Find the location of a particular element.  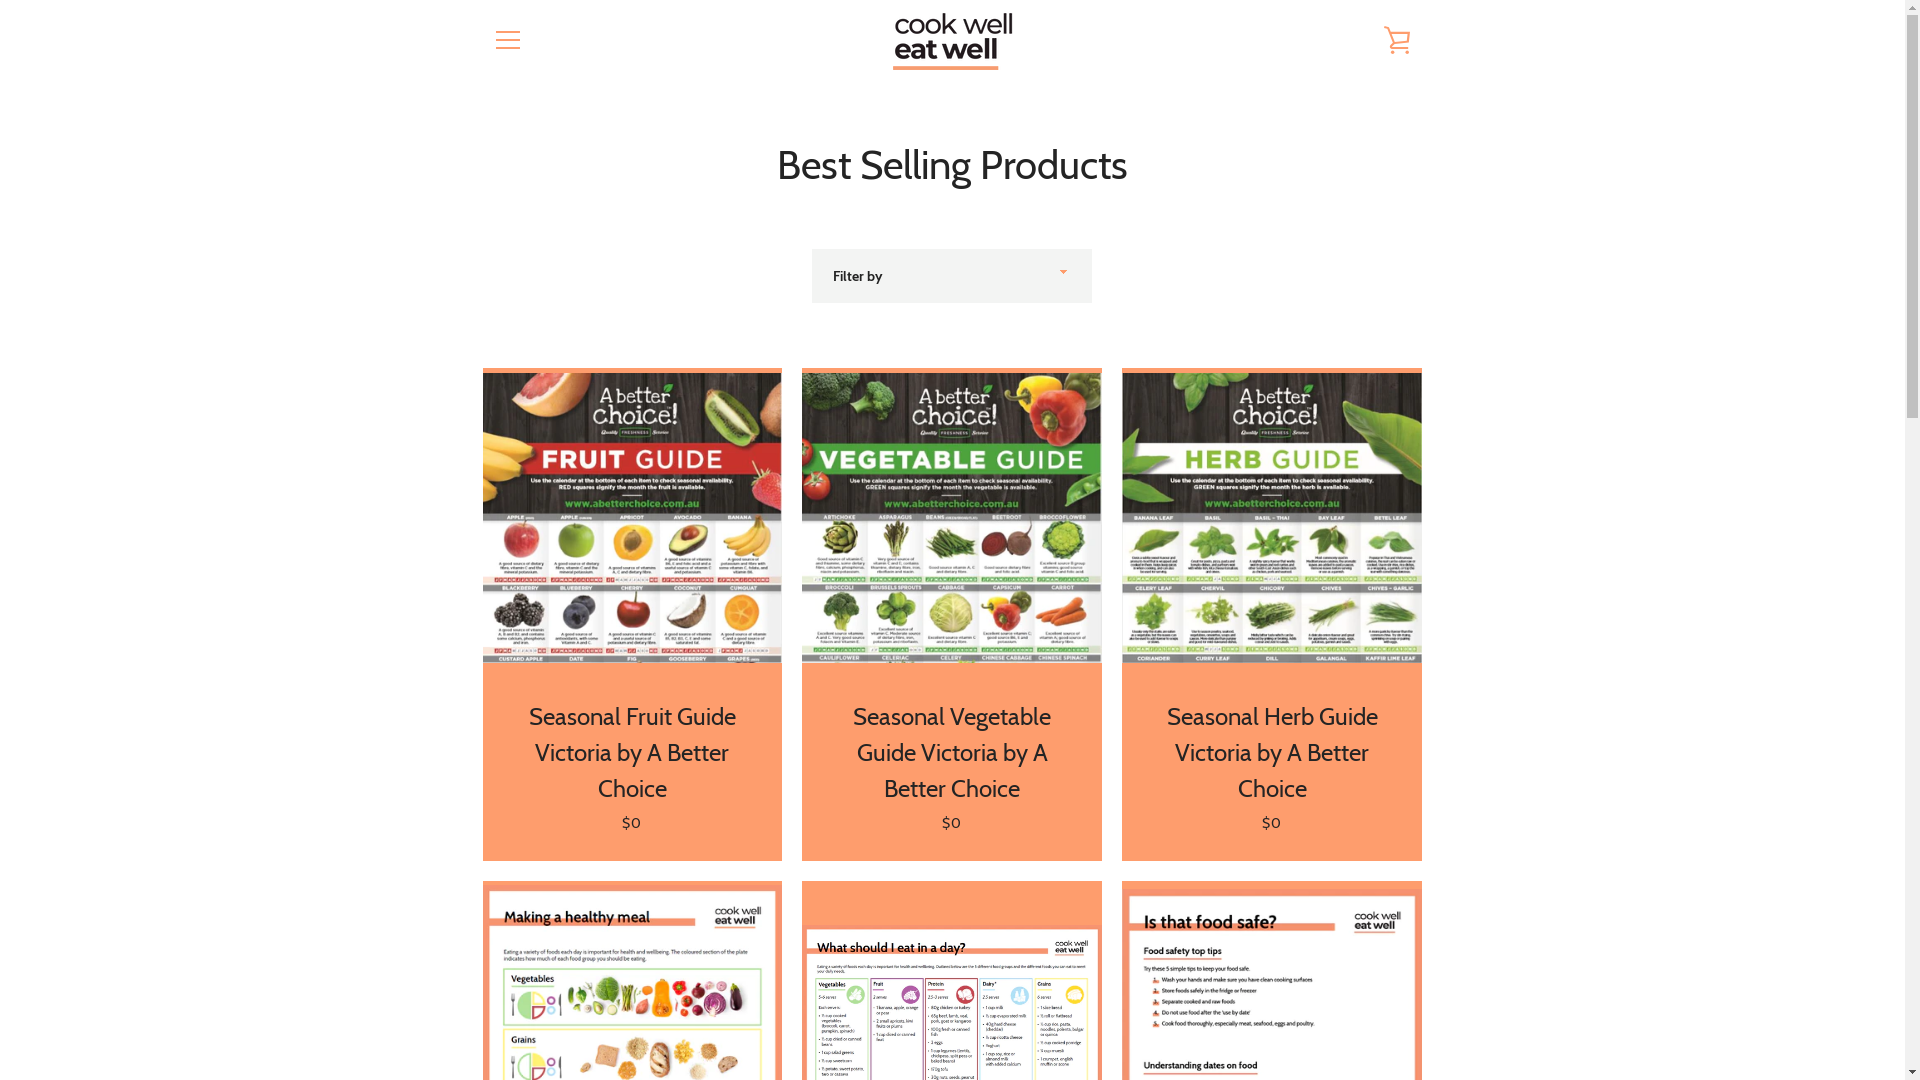

Seasonal Vegetable Guide Victoria by A Better Choice
$0 is located at coordinates (952, 614).